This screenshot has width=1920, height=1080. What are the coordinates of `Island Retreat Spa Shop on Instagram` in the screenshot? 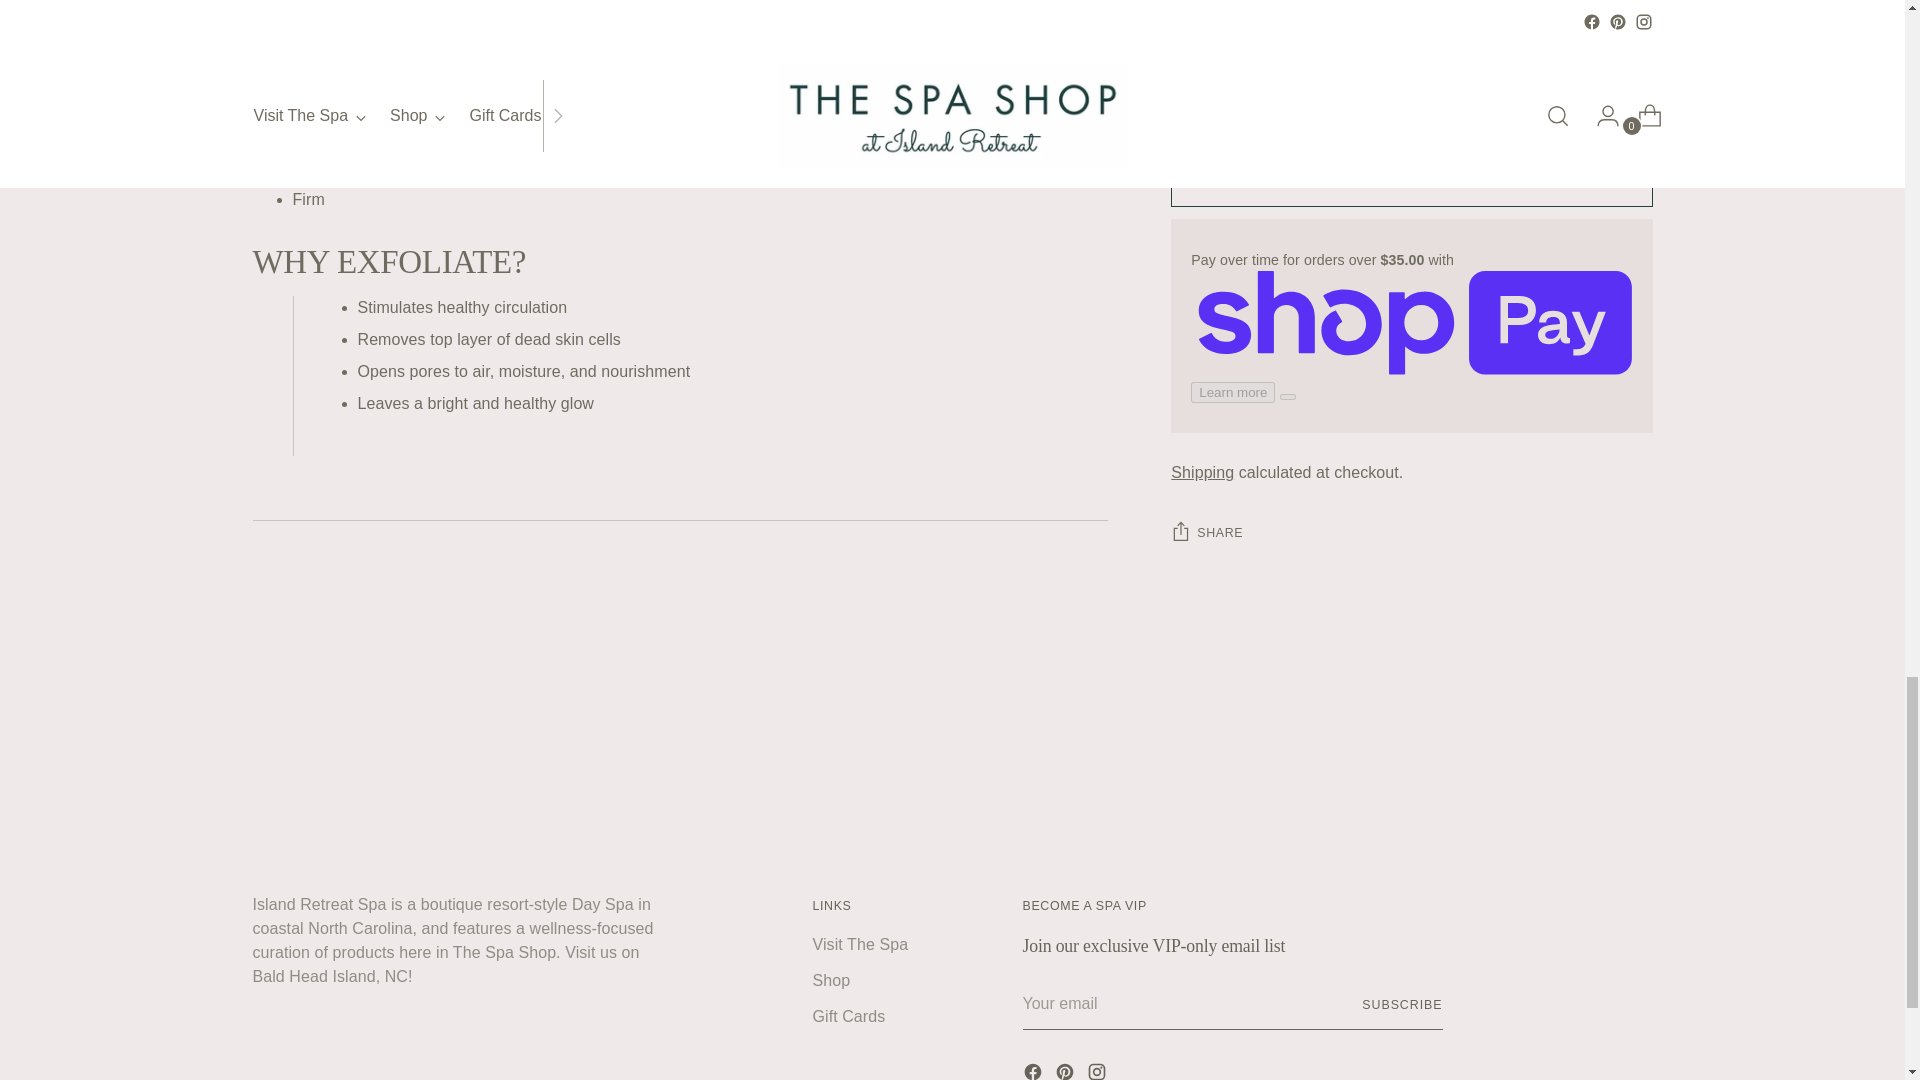 It's located at (1098, 1070).